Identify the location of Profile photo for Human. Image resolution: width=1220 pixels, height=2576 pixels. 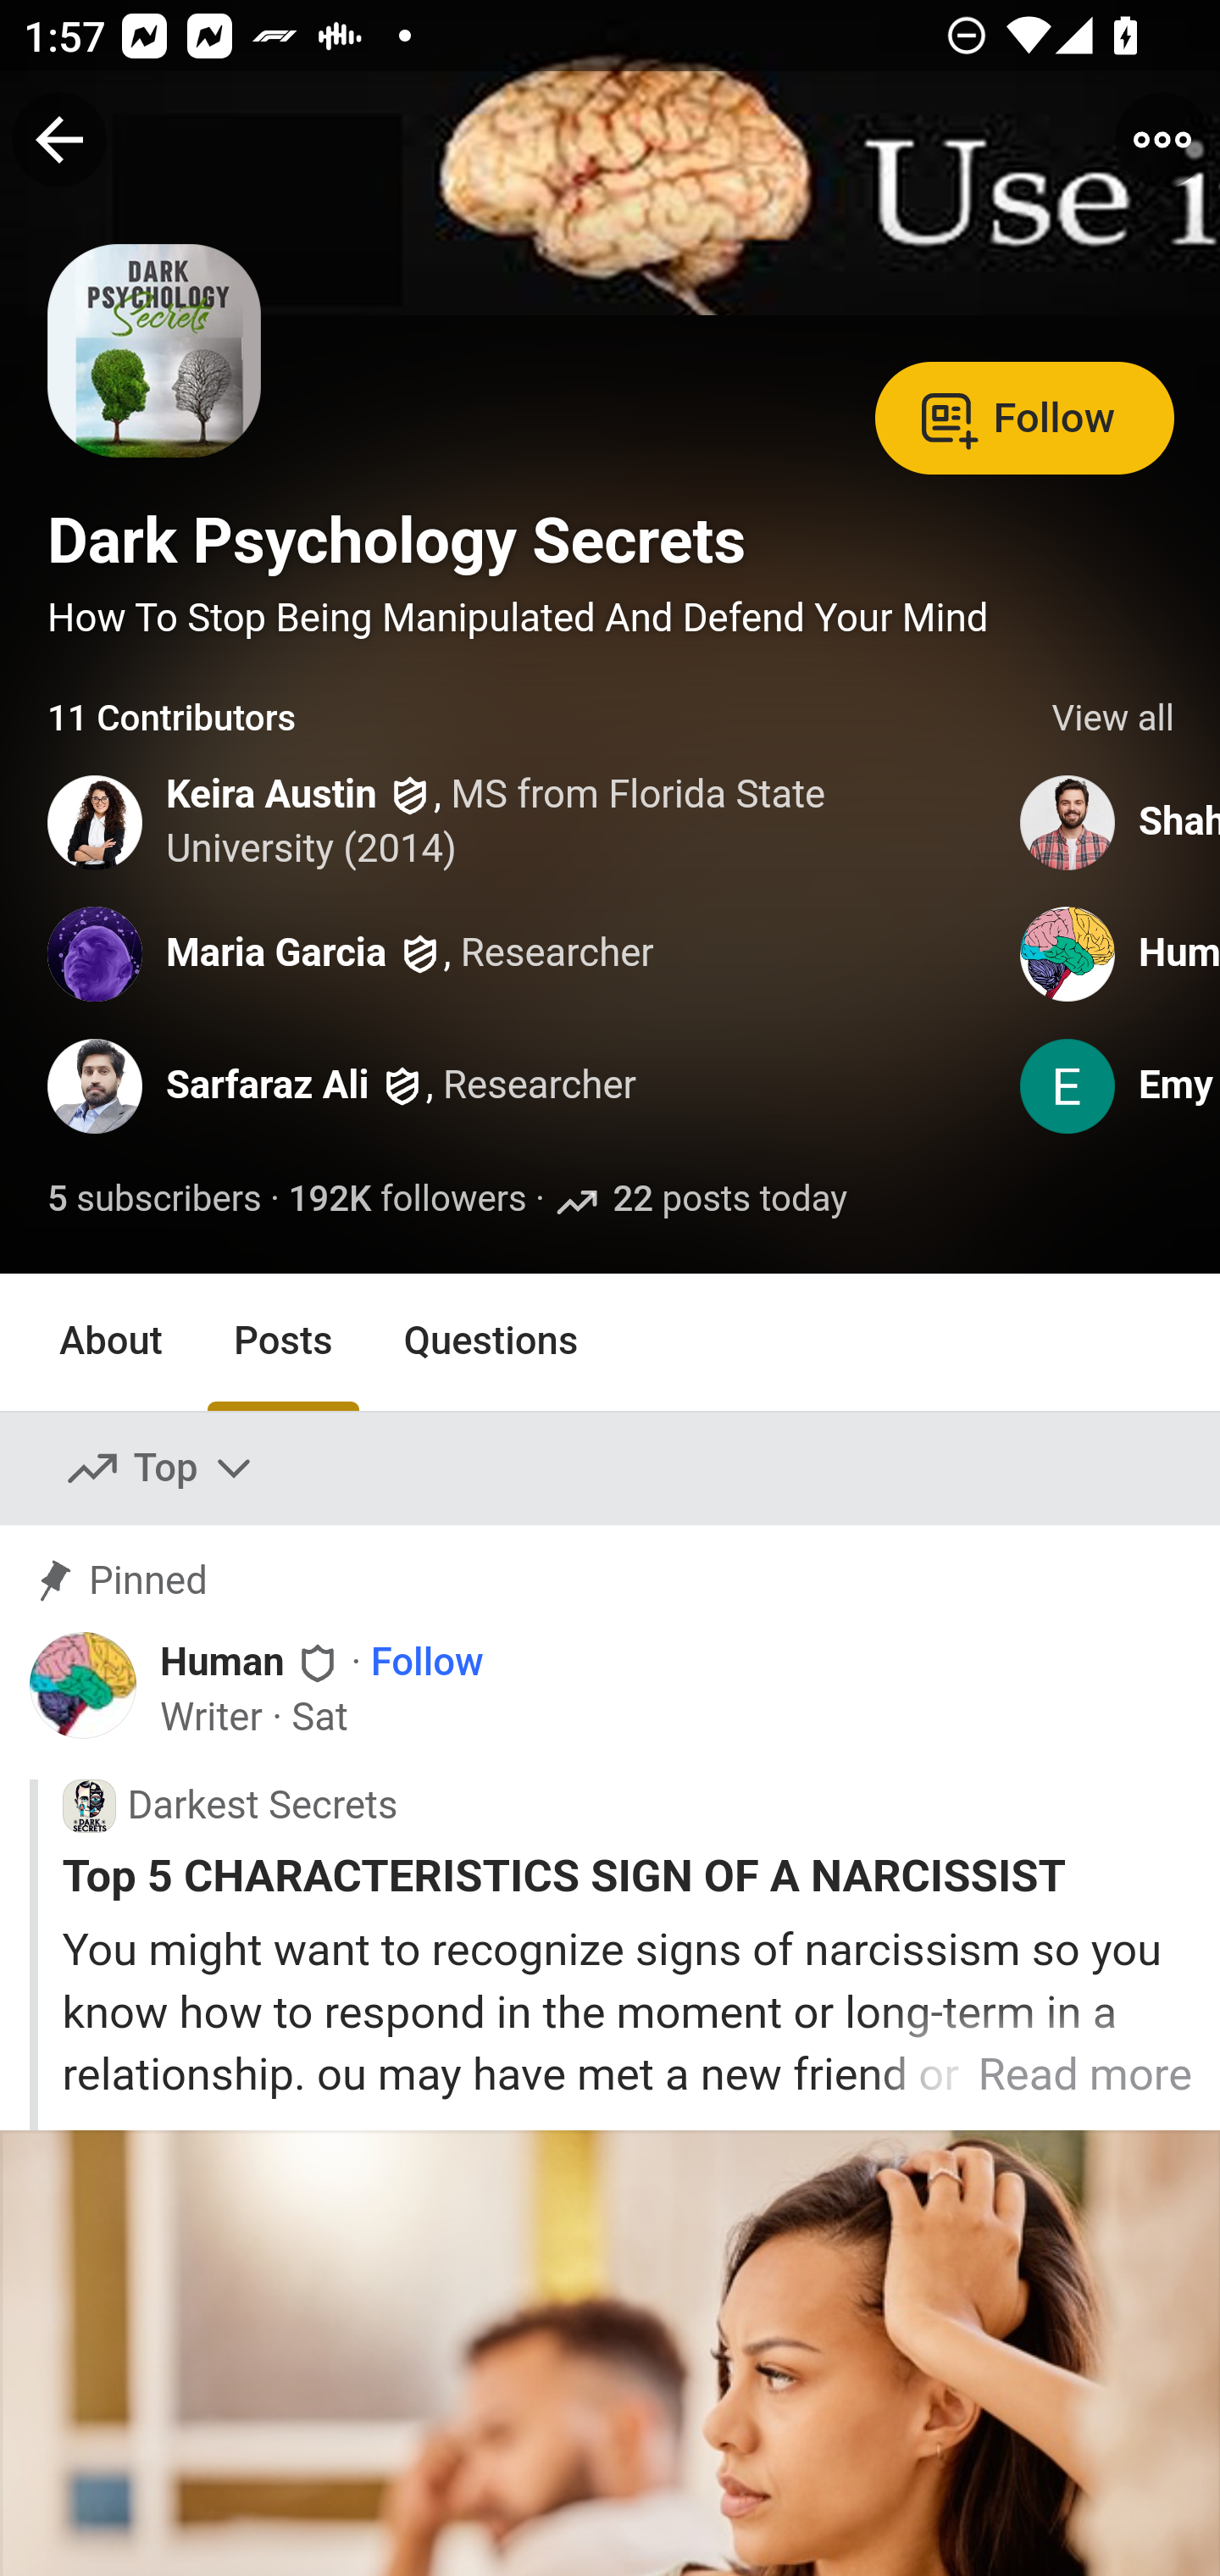
(1068, 952).